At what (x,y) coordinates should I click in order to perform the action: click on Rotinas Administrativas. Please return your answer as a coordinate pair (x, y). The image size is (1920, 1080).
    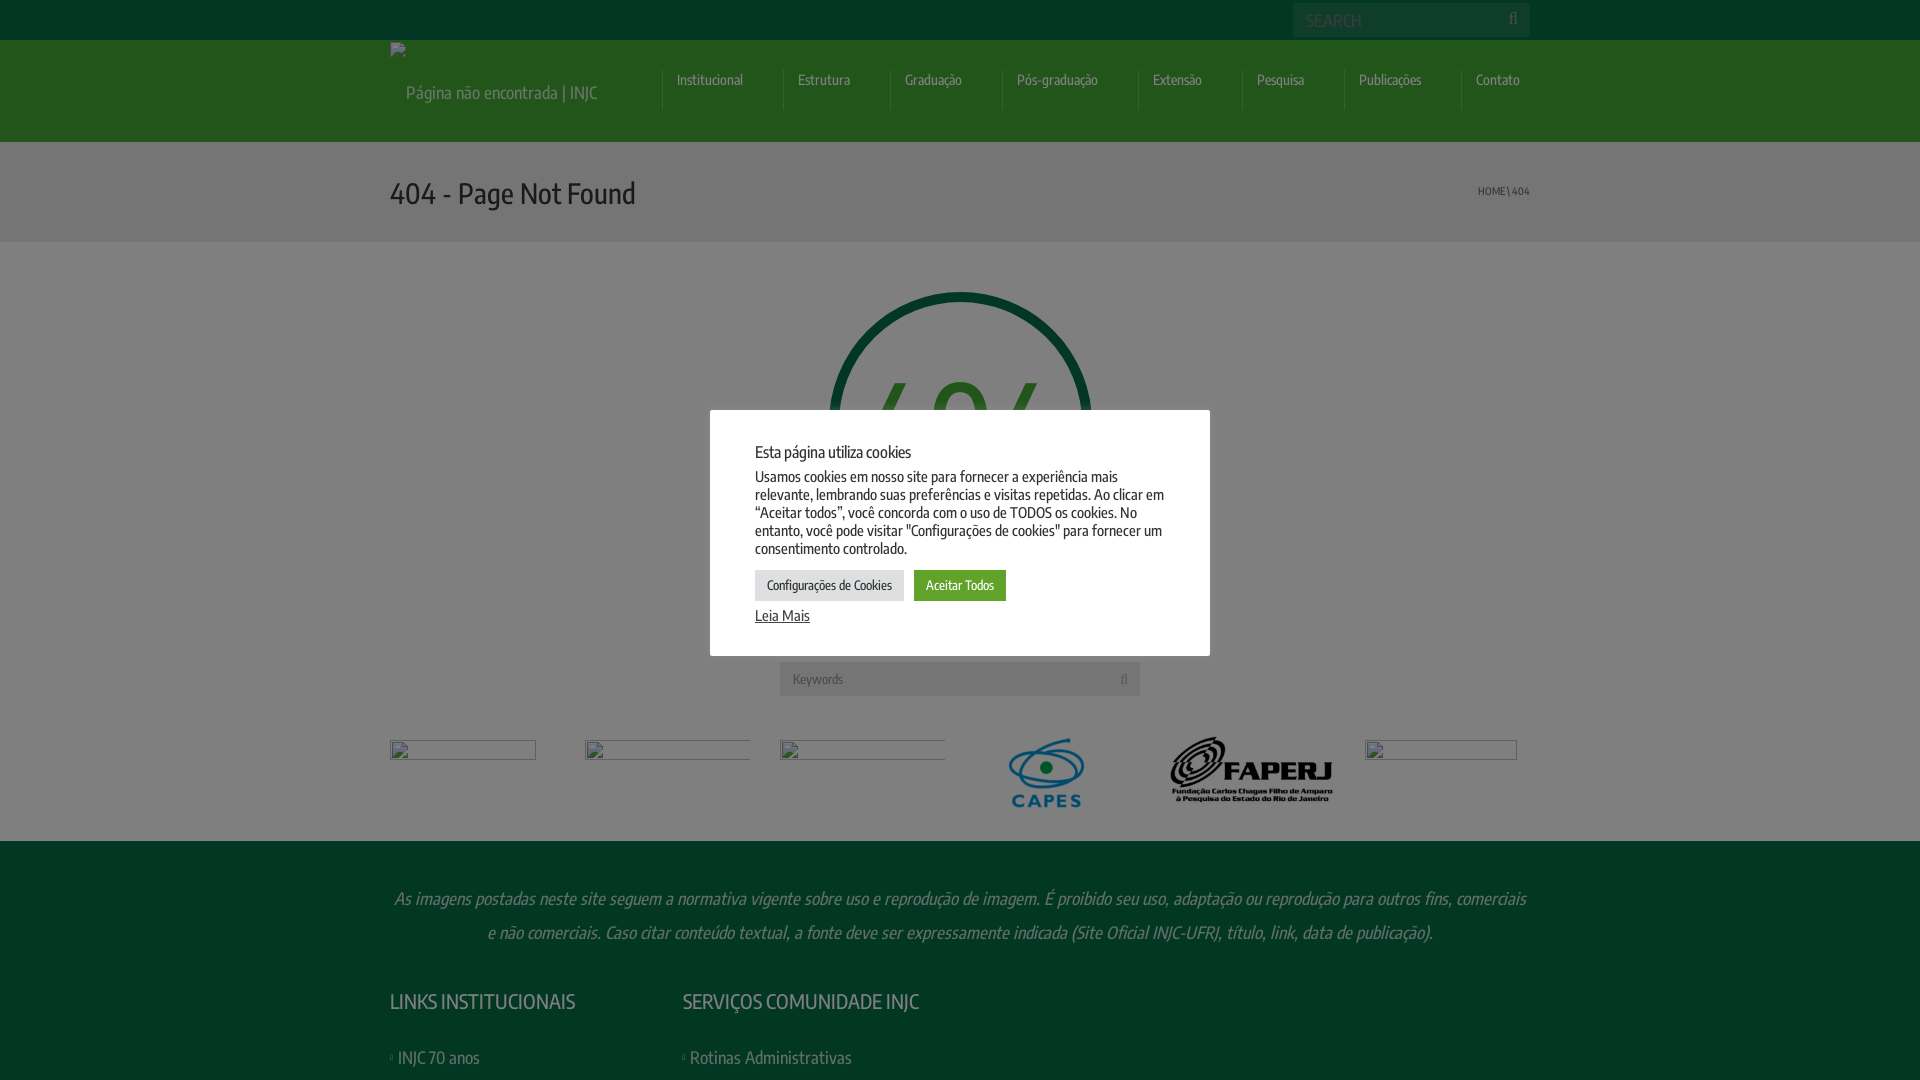
    Looking at the image, I should click on (771, 1057).